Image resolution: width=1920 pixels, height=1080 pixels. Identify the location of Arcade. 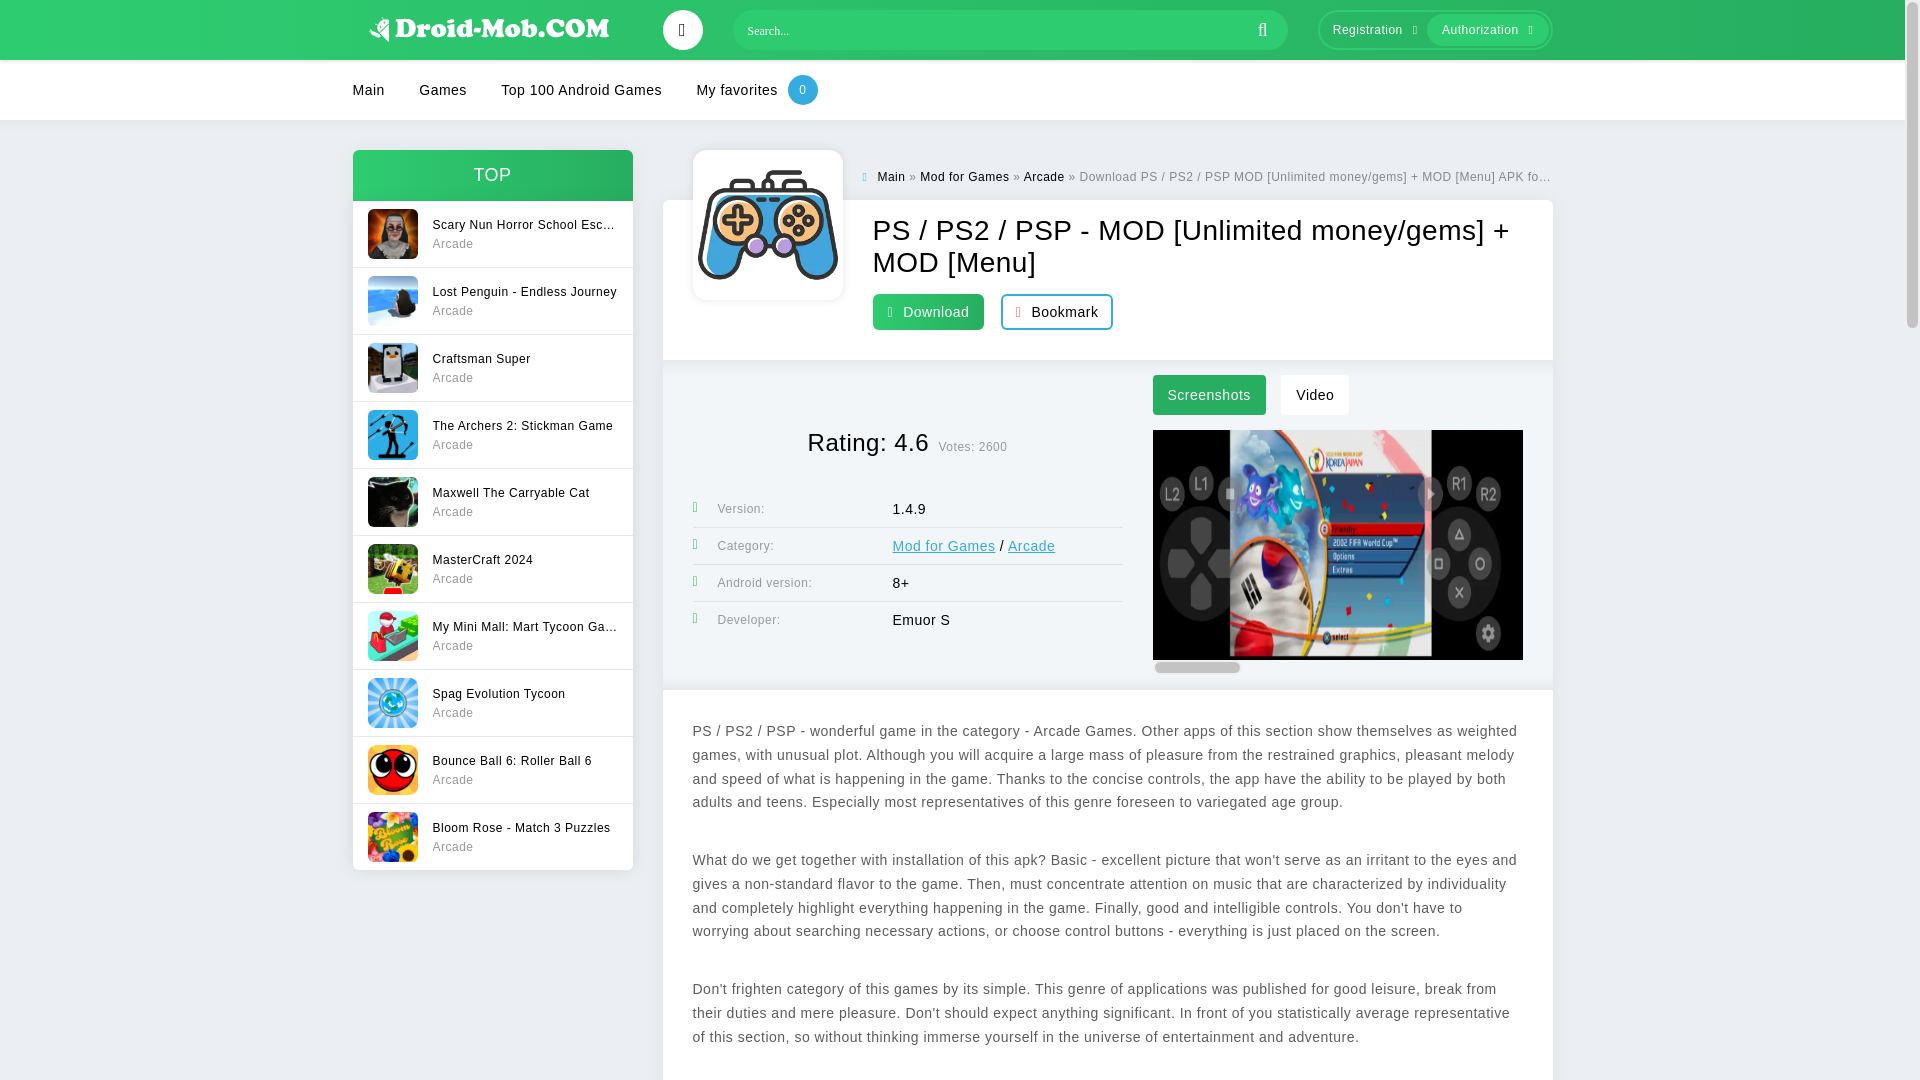
(491, 500).